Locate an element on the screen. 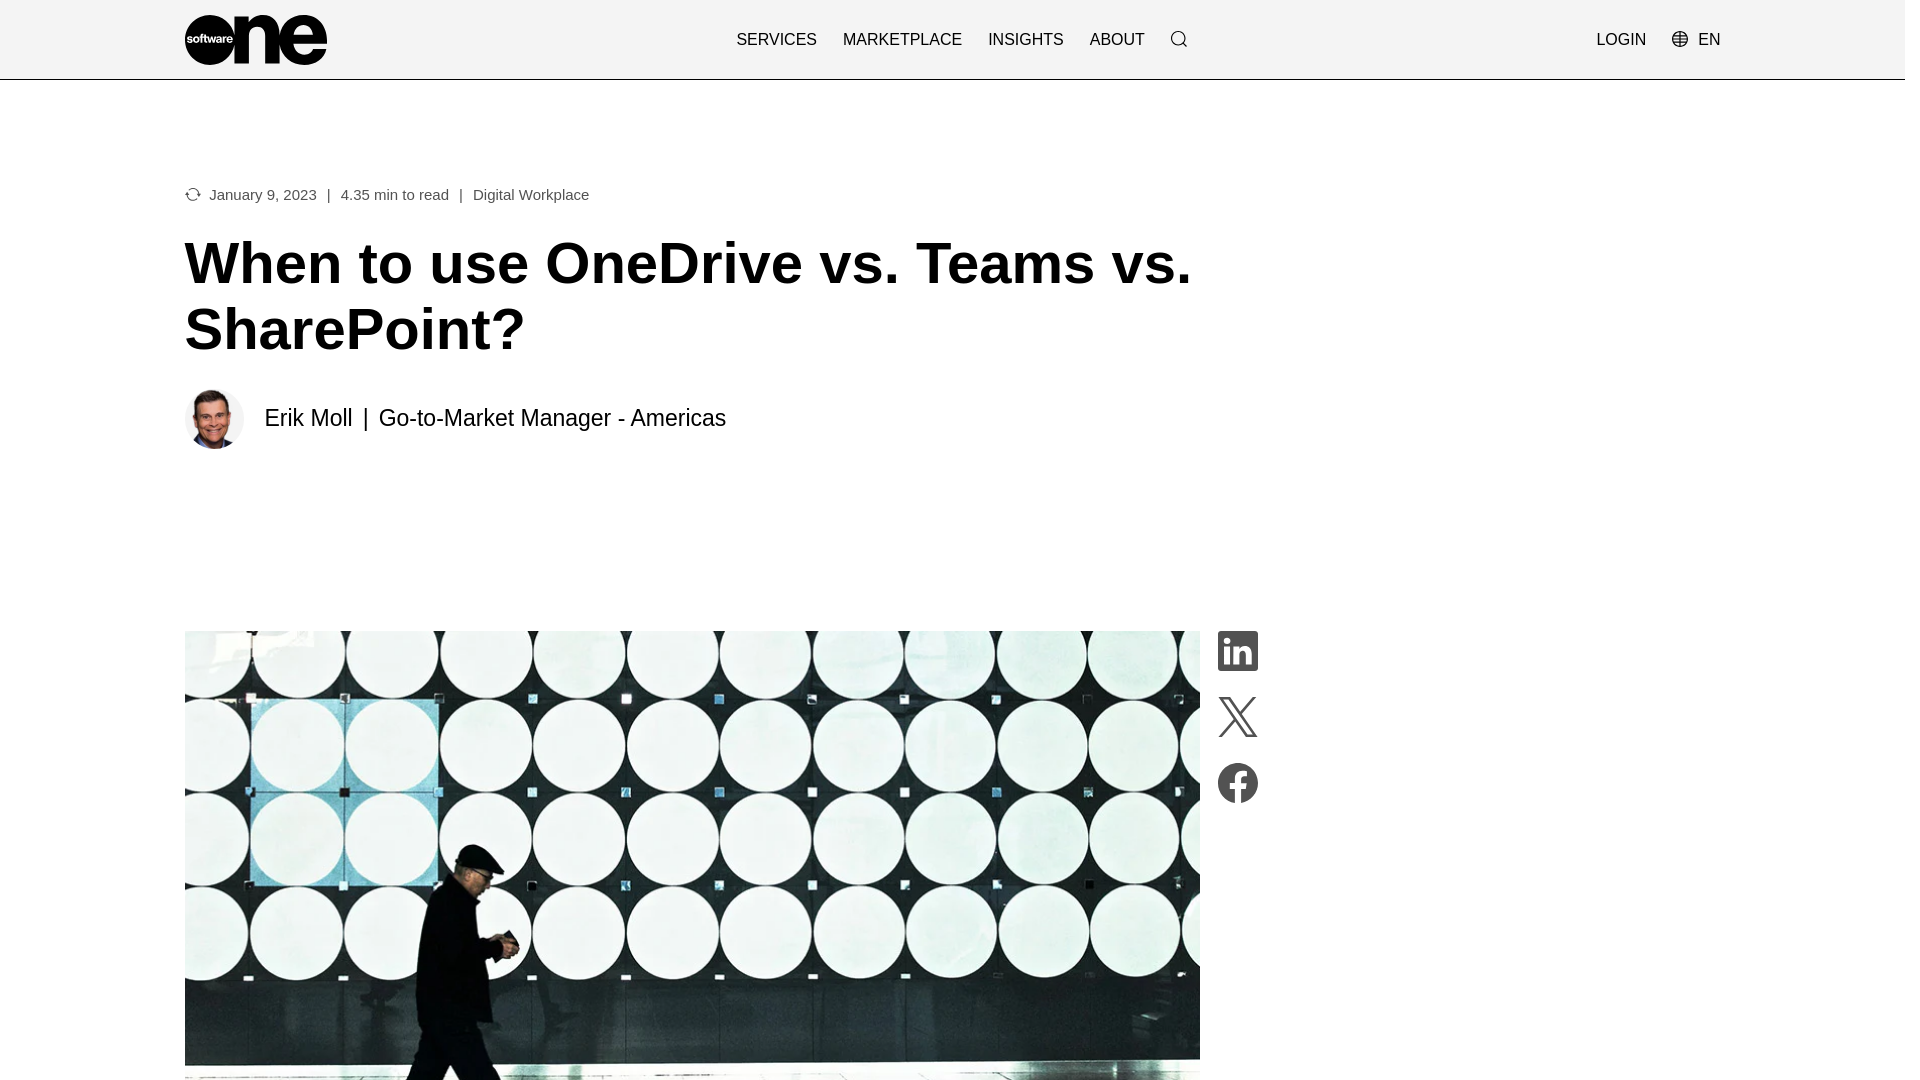 This screenshot has height=1080, width=1920. INSIGHTS is located at coordinates (1026, 40).